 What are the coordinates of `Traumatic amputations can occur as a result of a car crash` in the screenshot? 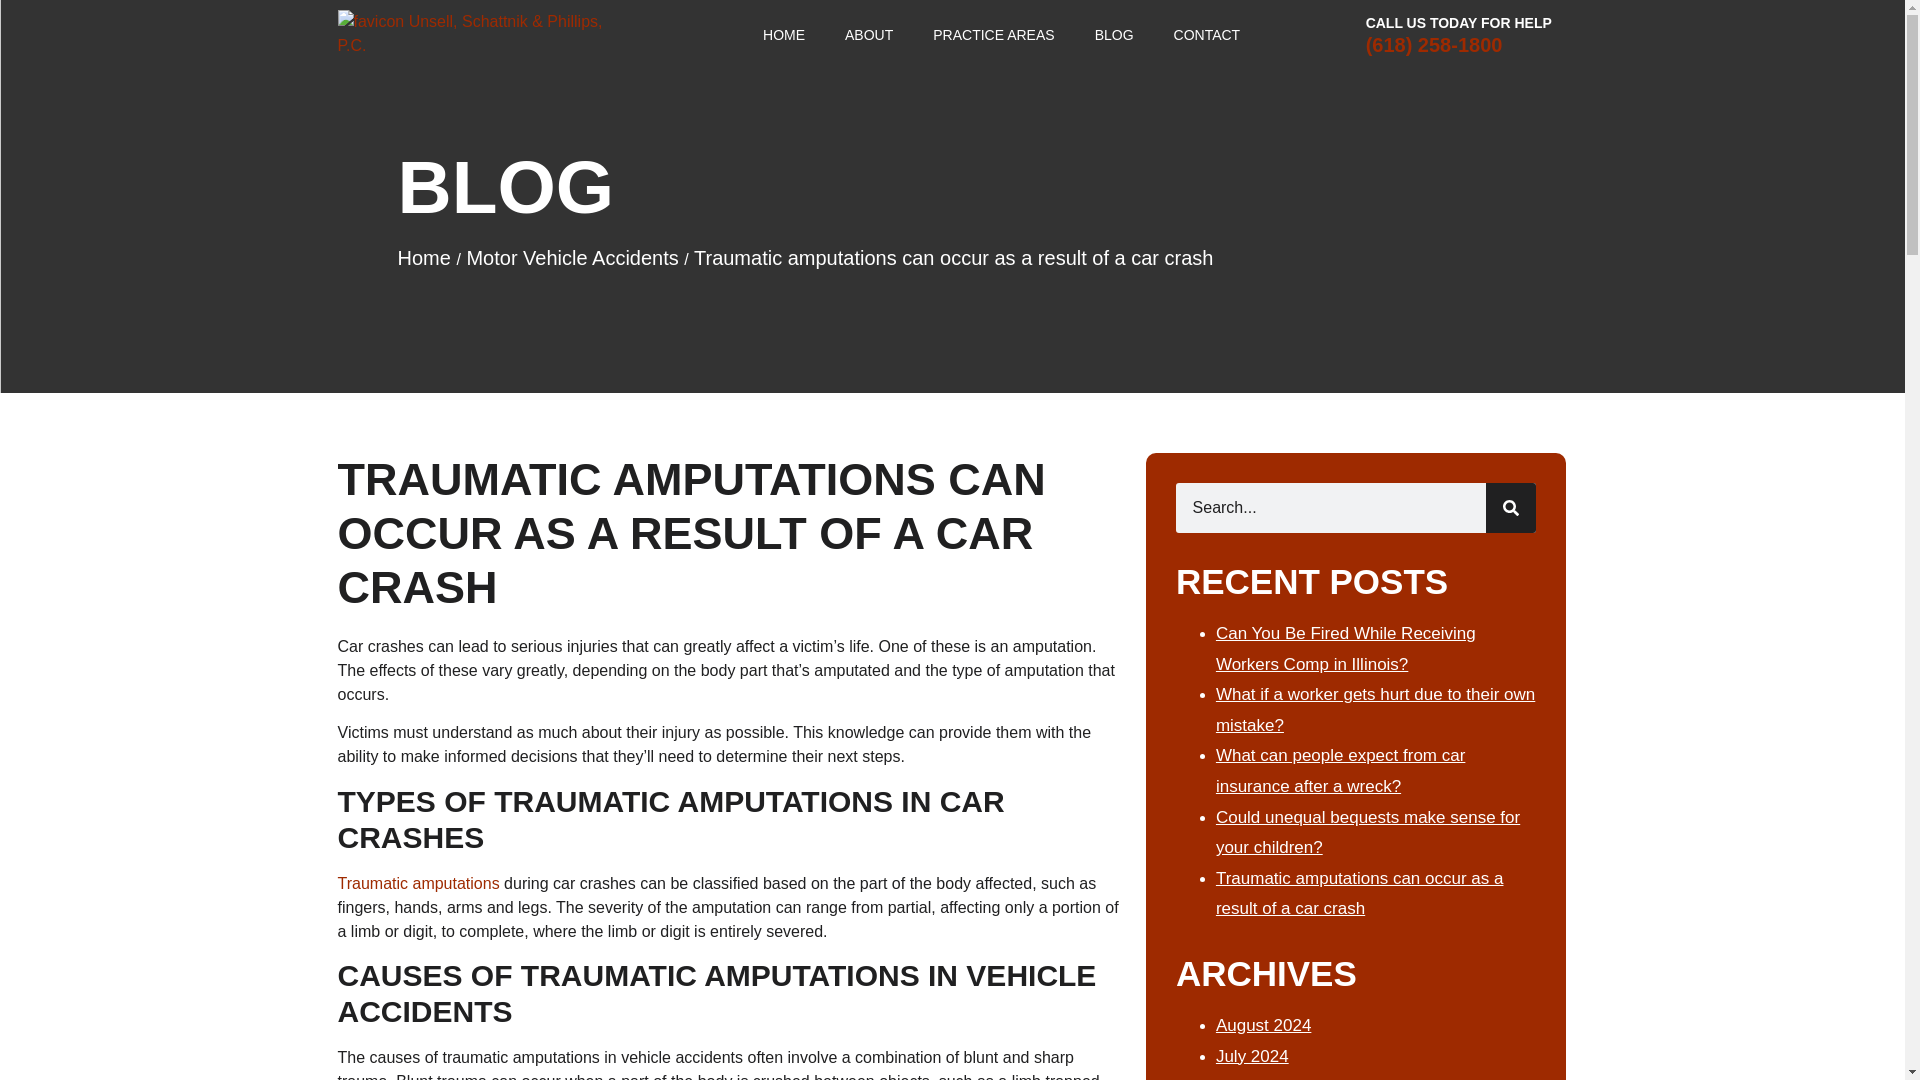 It's located at (1359, 894).